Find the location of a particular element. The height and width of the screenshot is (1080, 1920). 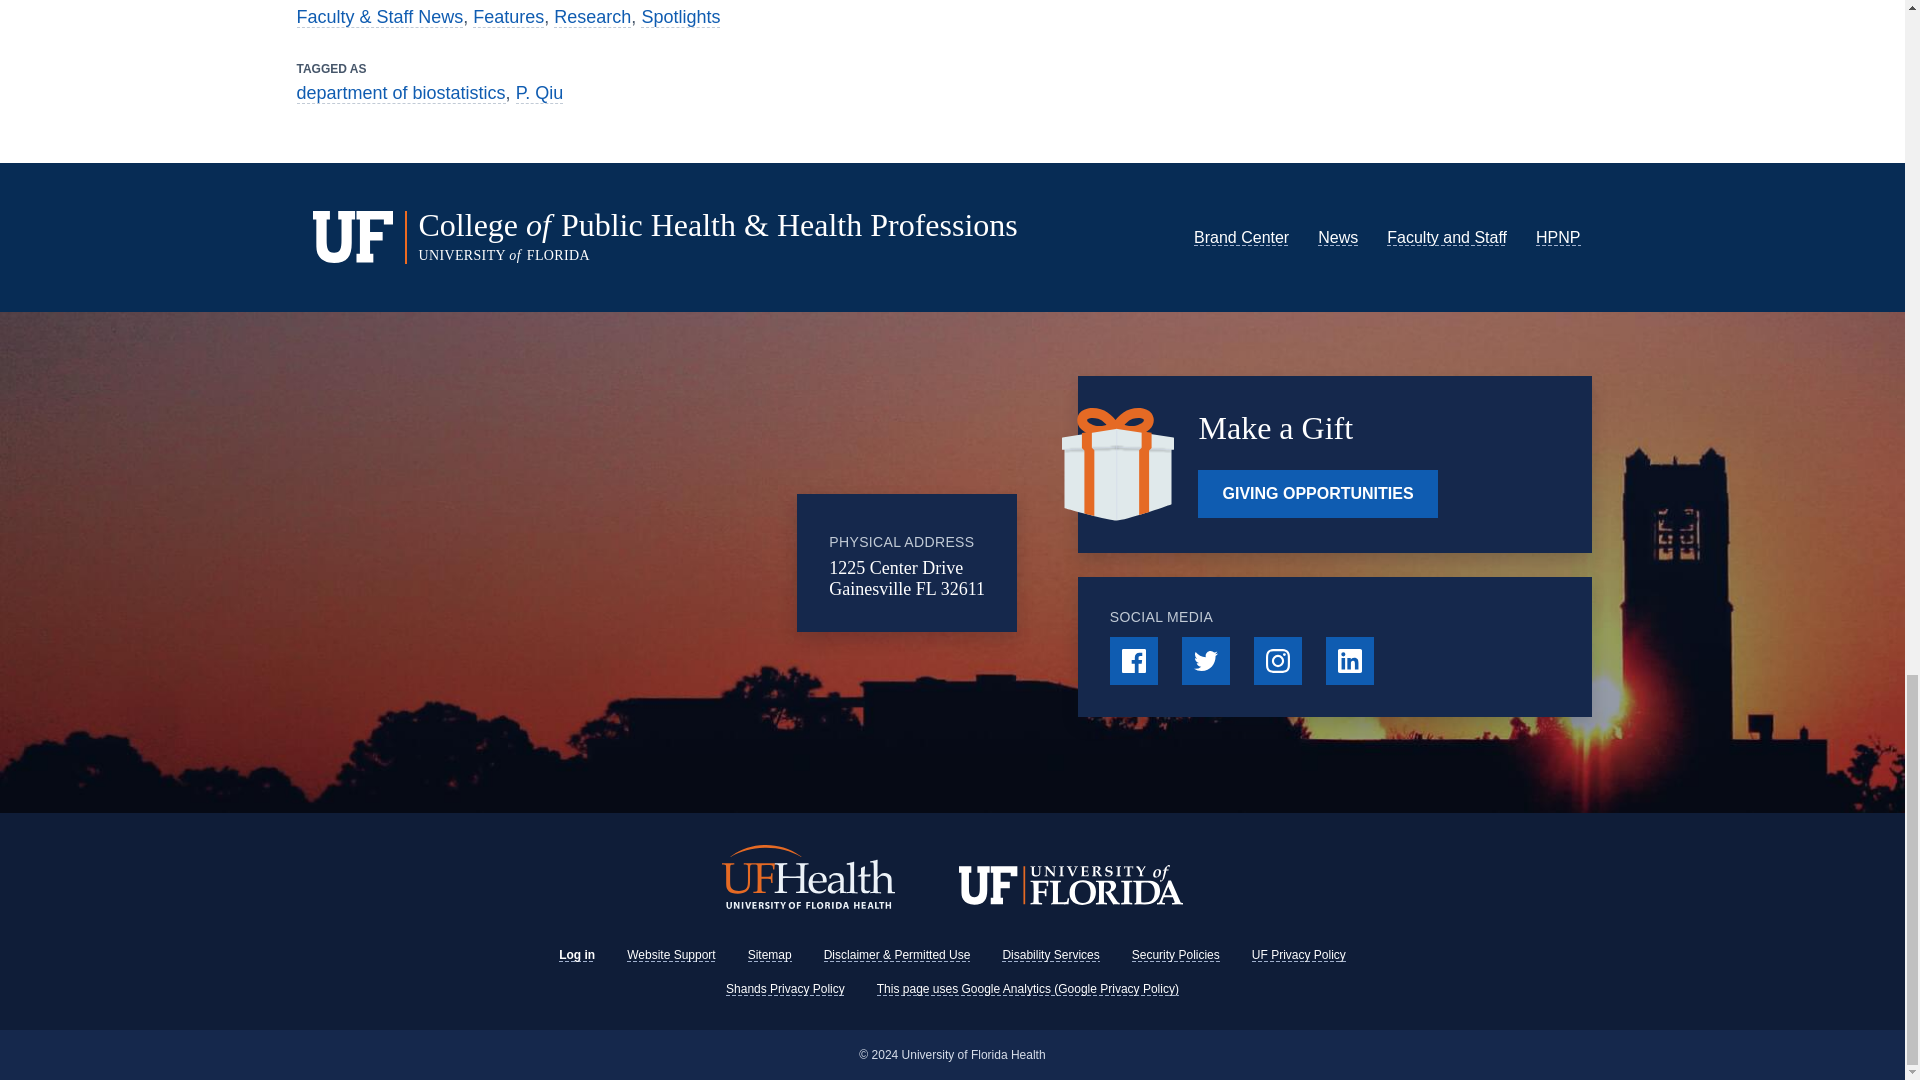

Shands Privacy Policy is located at coordinates (784, 988).